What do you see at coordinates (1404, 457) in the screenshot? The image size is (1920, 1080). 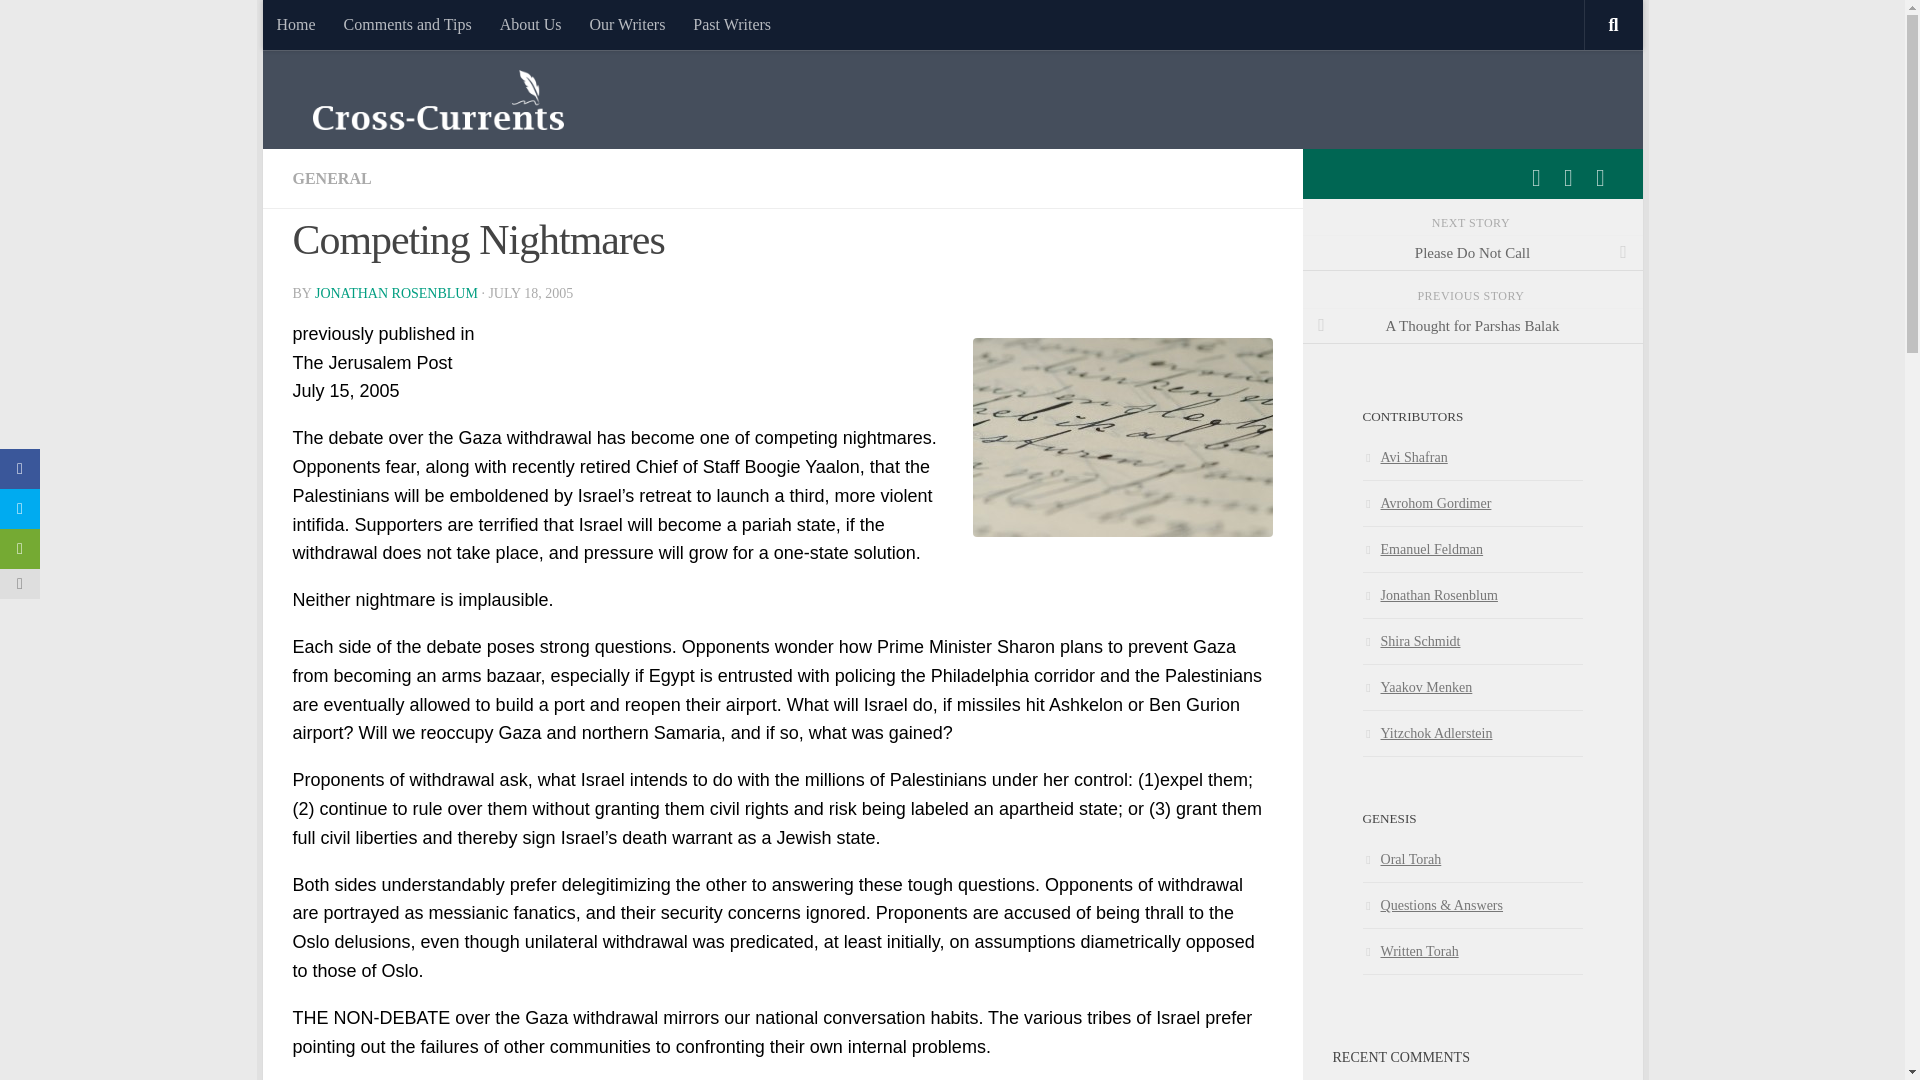 I see `Avi Shafran` at bounding box center [1404, 457].